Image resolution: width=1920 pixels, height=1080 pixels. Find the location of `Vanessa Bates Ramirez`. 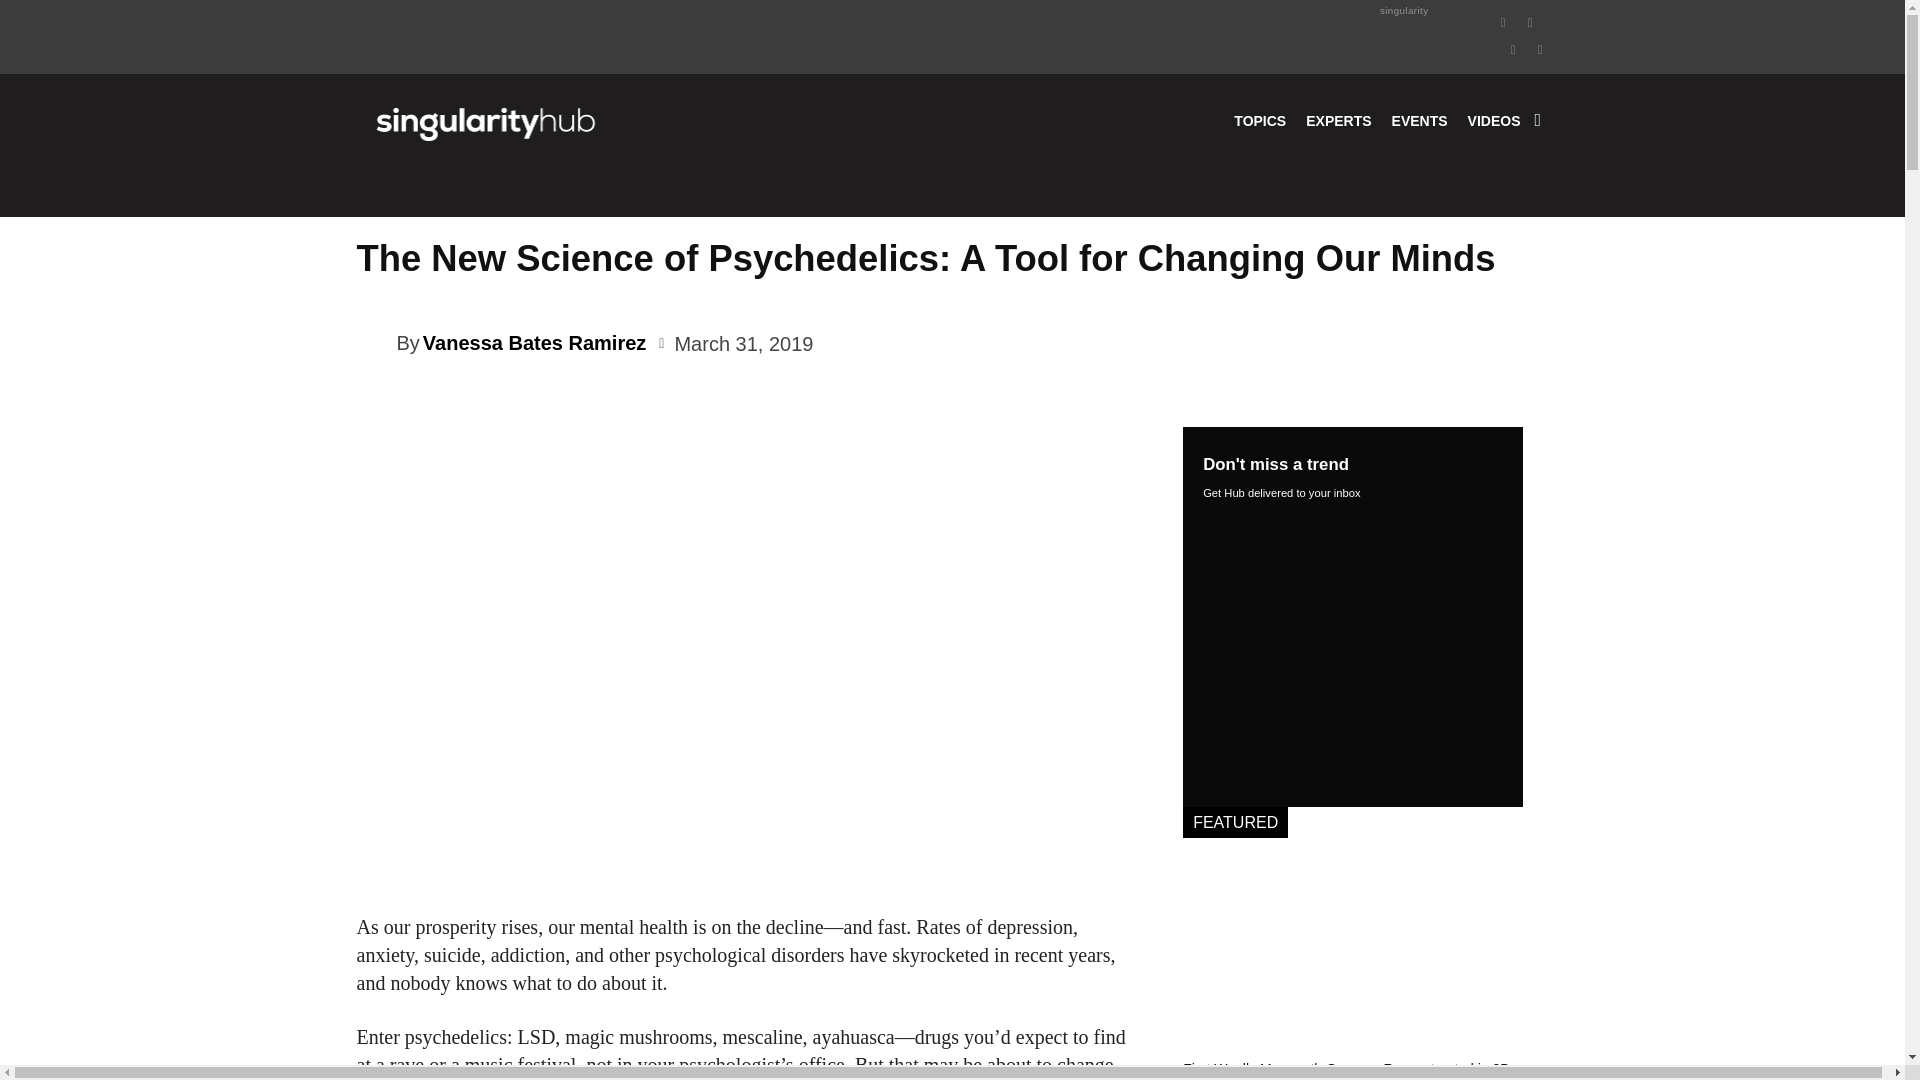

Vanessa Bates Ramirez is located at coordinates (375, 342).